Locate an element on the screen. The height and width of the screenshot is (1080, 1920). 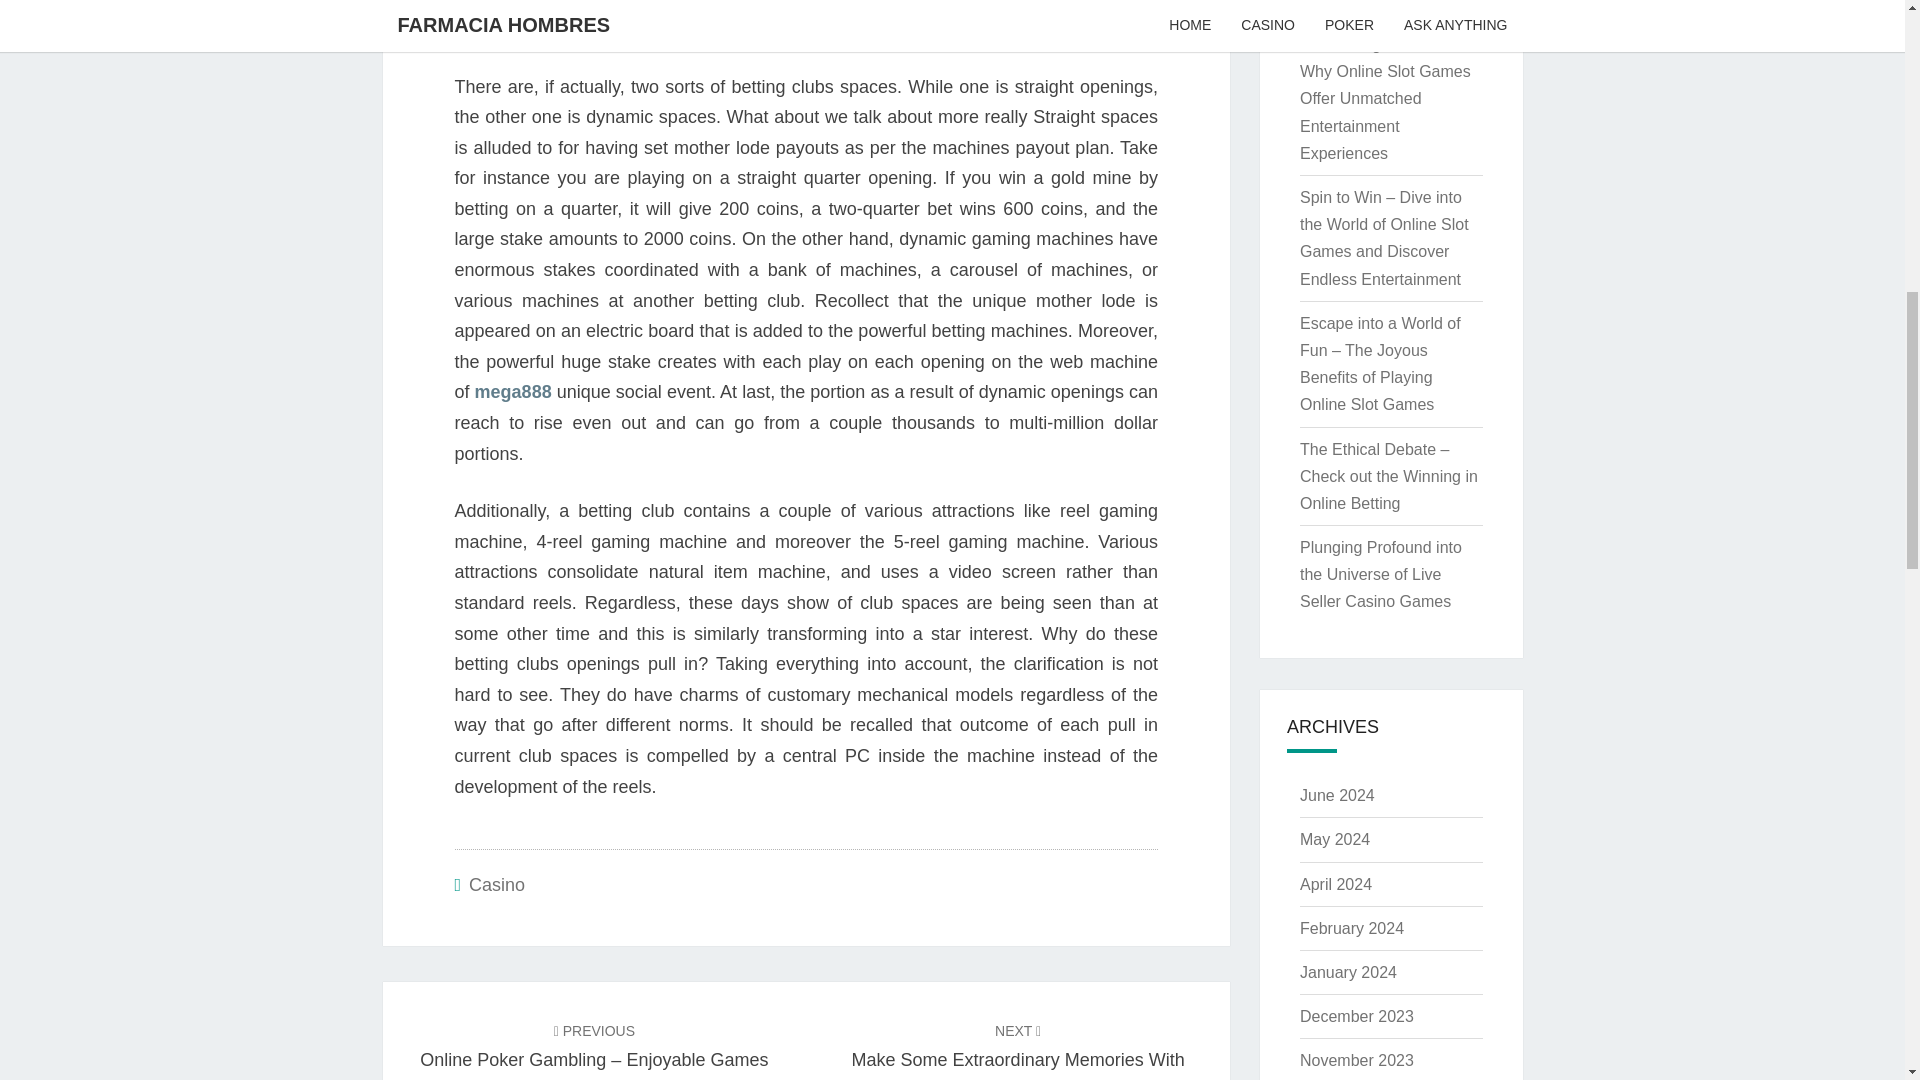
December 2023 is located at coordinates (1356, 1016).